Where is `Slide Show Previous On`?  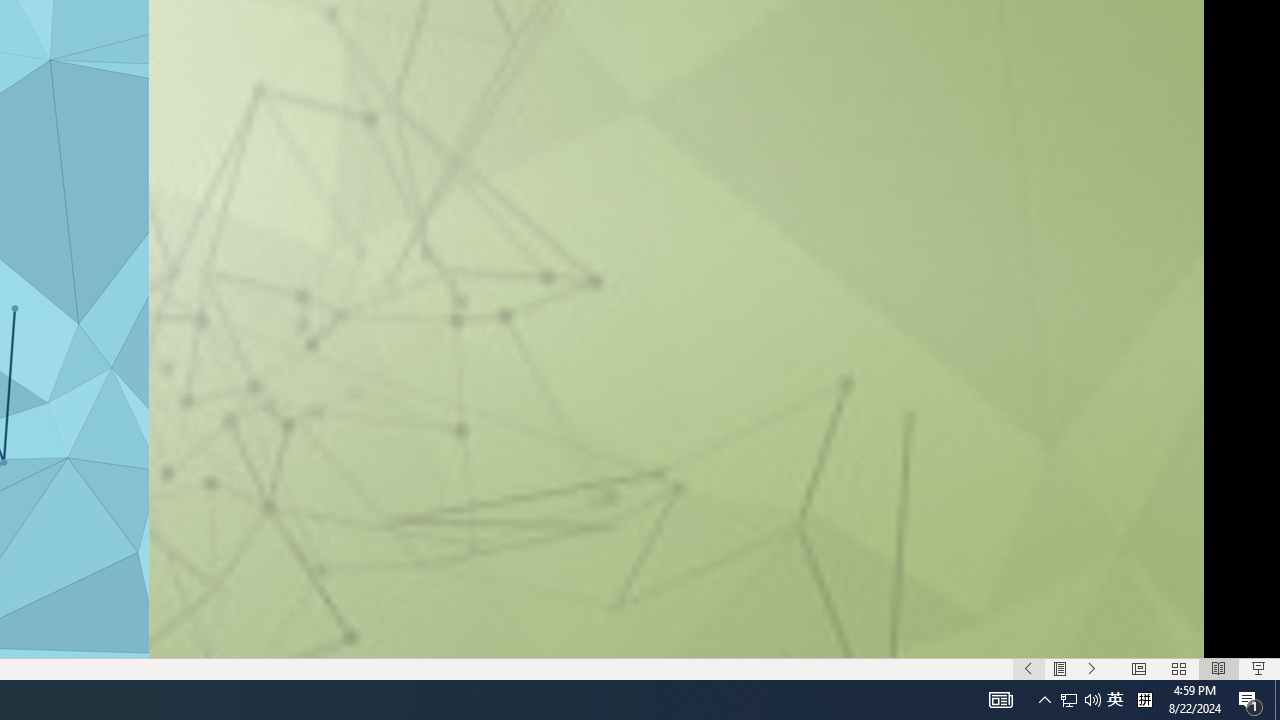
Slide Show Previous On is located at coordinates (1028, 668).